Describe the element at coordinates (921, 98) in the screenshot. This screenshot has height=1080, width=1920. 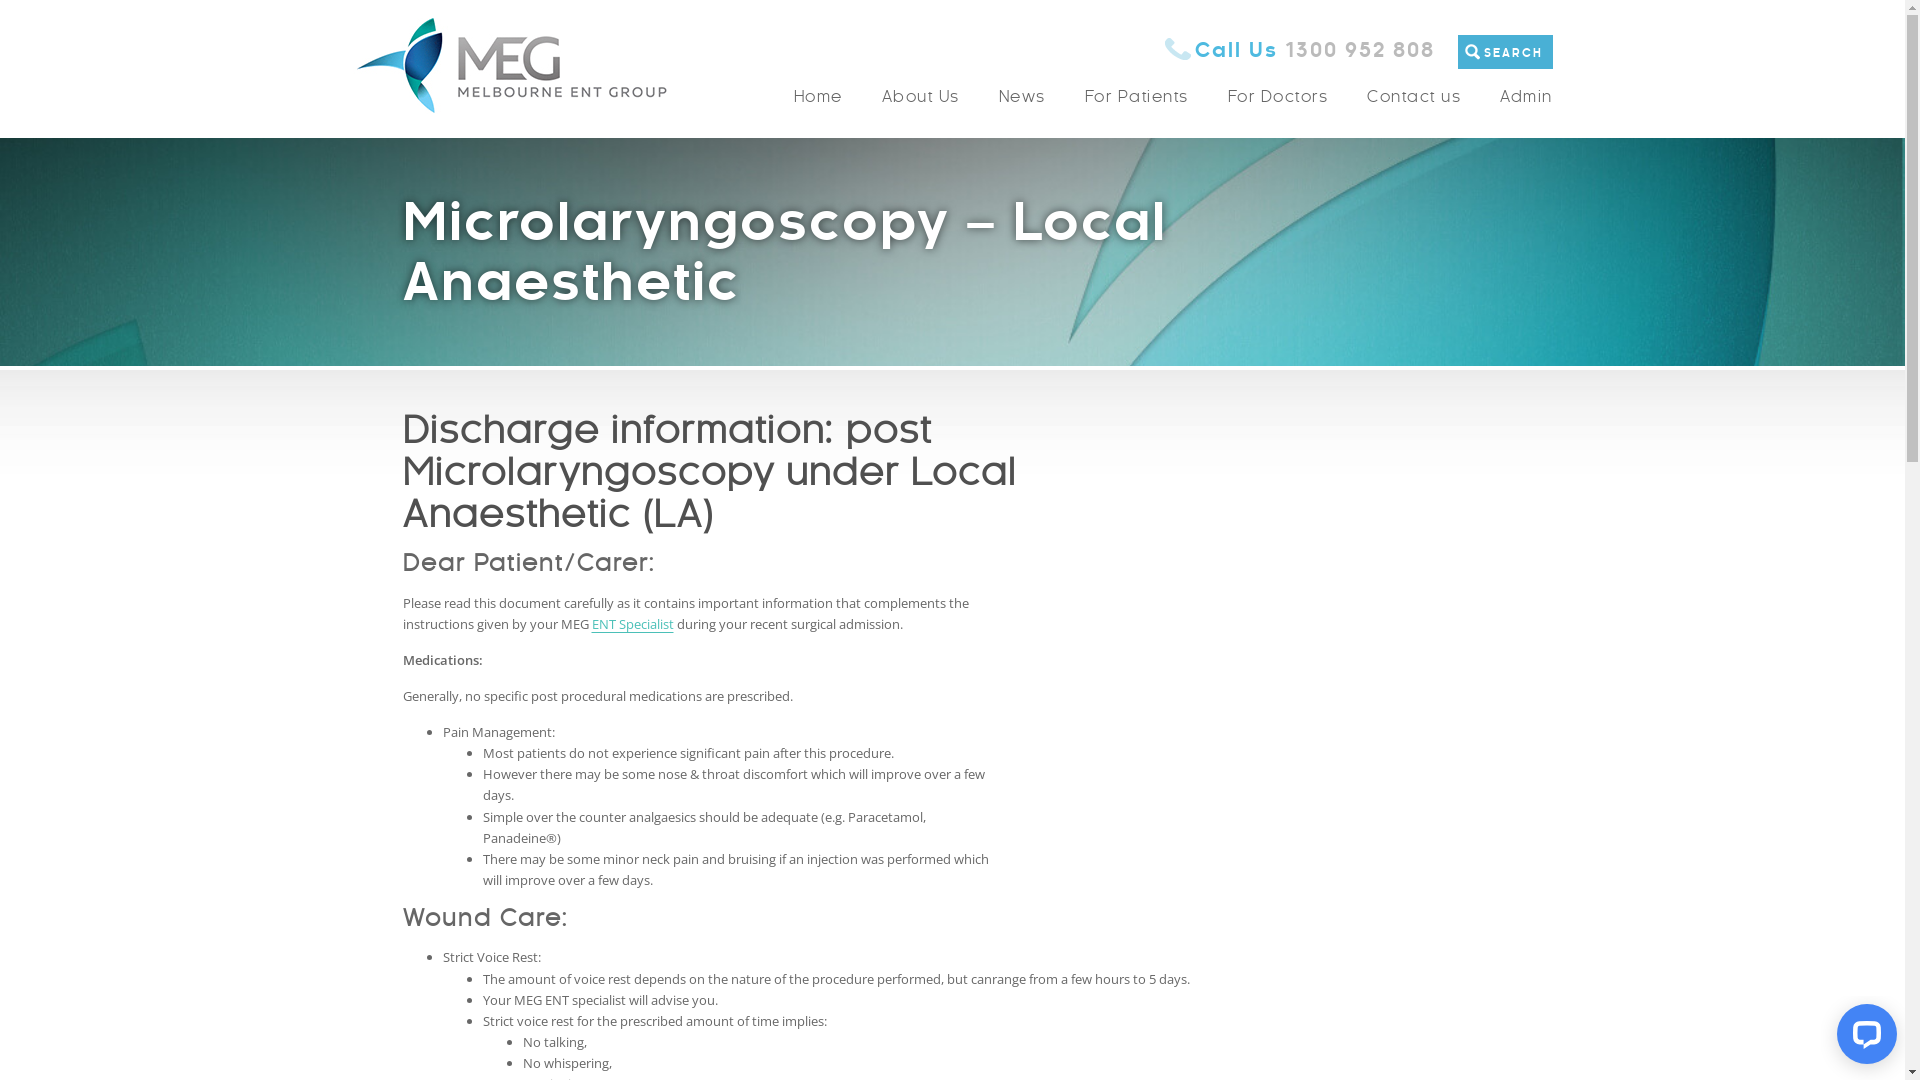
I see `About Us` at that location.